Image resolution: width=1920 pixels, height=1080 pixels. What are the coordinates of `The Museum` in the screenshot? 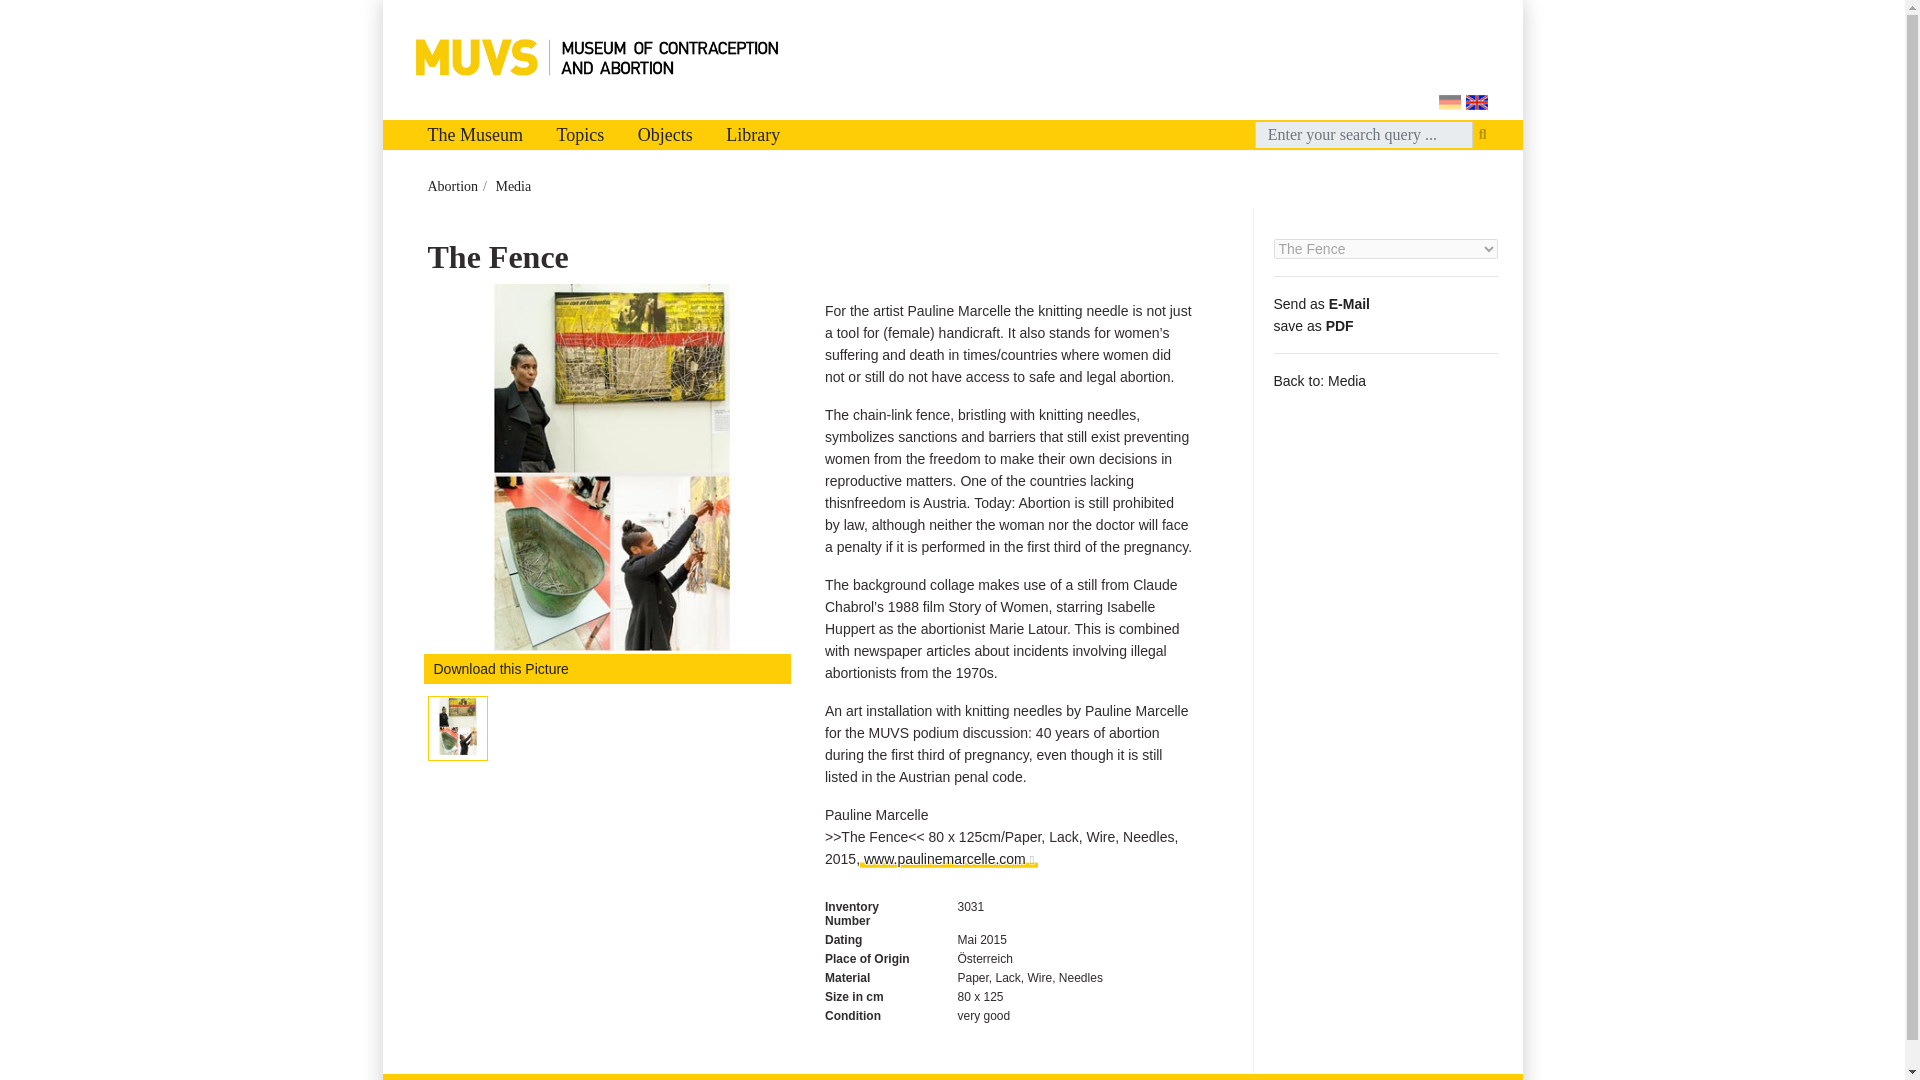 It's located at (474, 134).